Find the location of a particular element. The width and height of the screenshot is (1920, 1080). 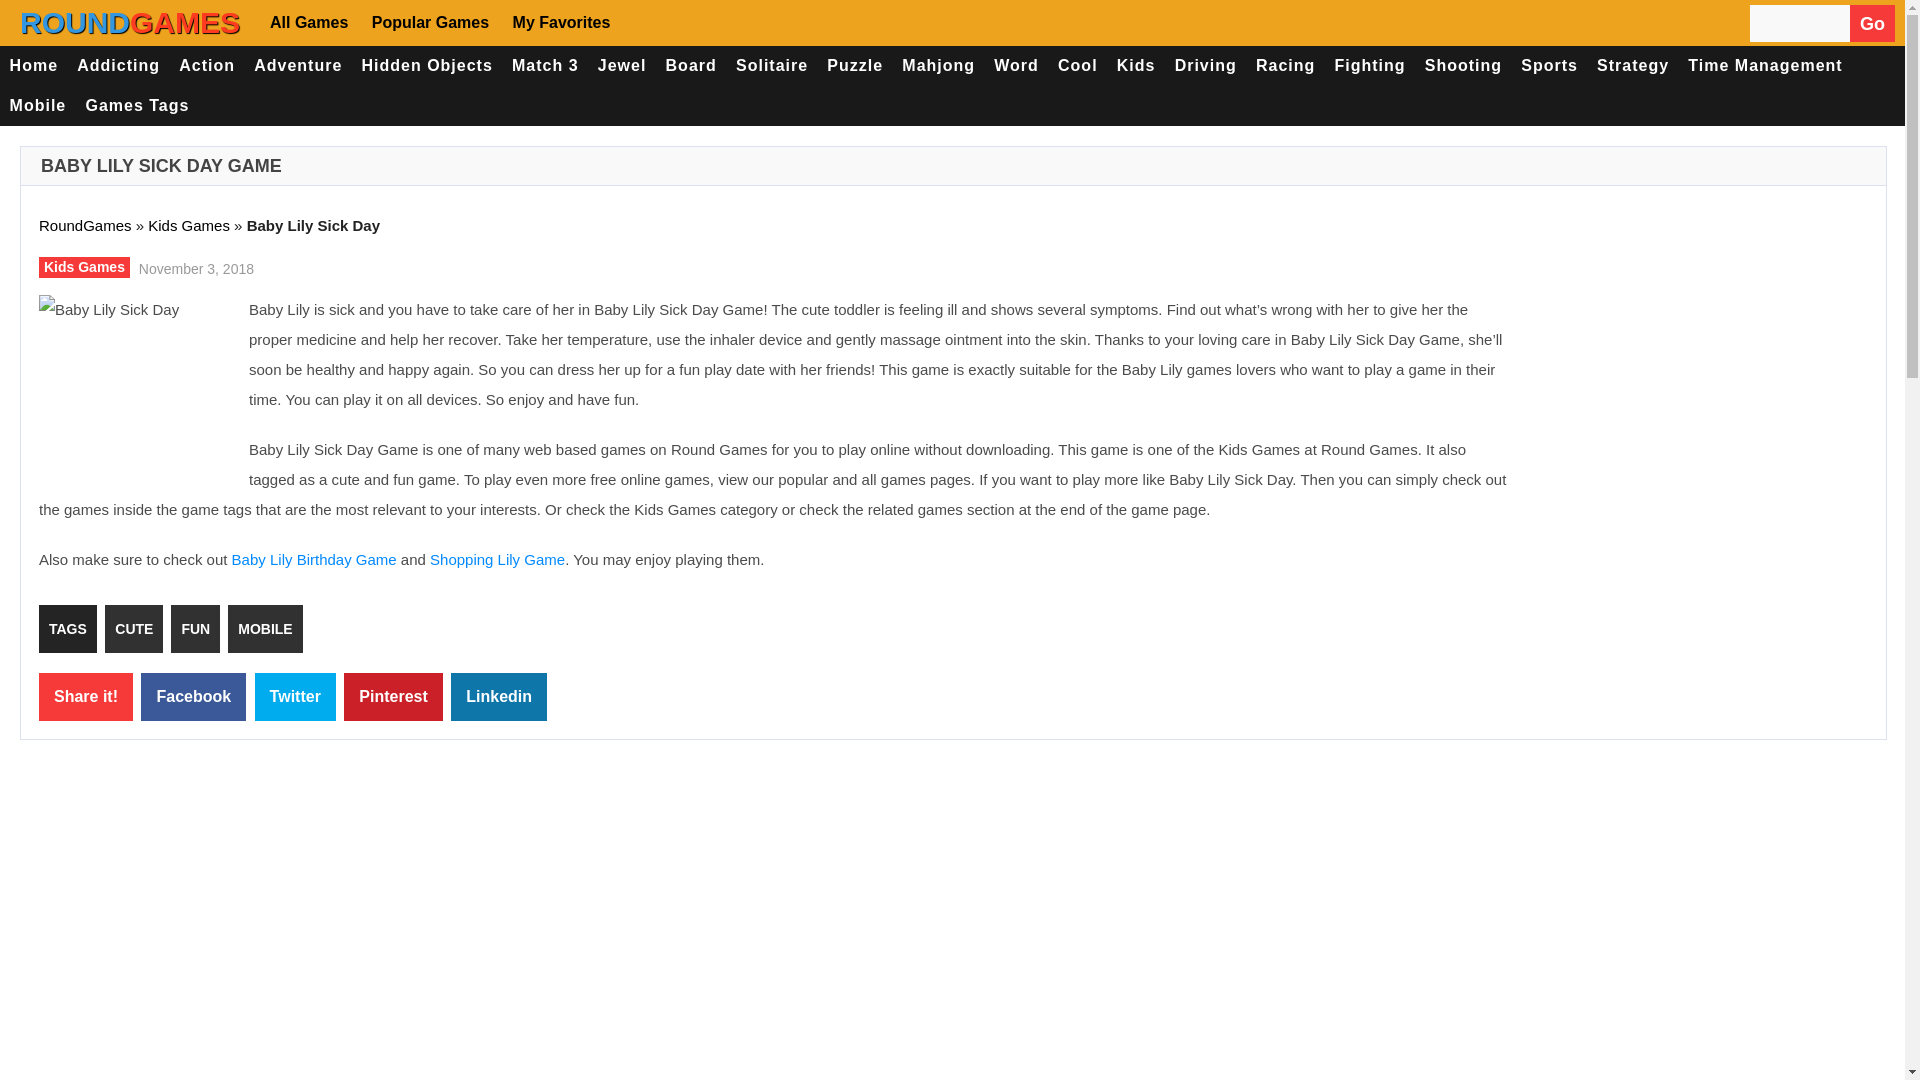

Match 3 is located at coordinates (544, 66).